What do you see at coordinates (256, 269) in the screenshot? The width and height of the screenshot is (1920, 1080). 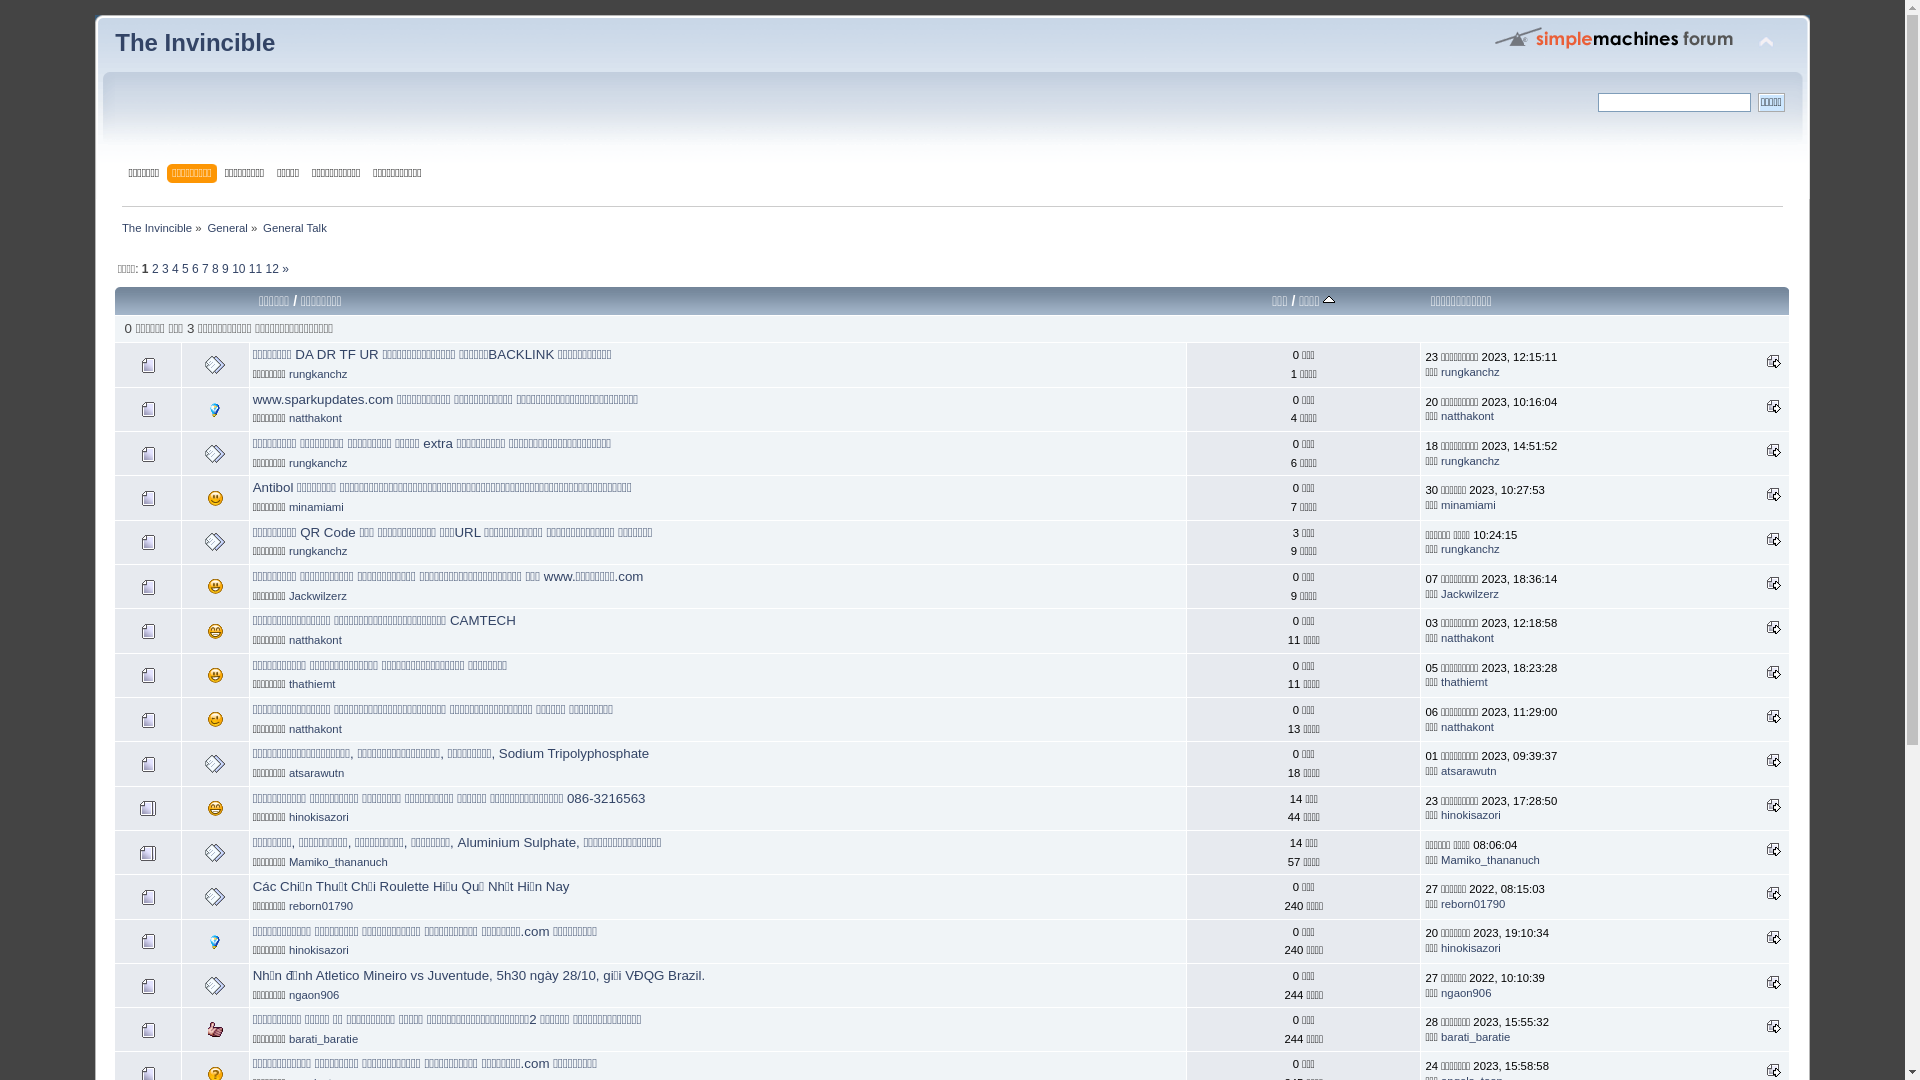 I see `11` at bounding box center [256, 269].